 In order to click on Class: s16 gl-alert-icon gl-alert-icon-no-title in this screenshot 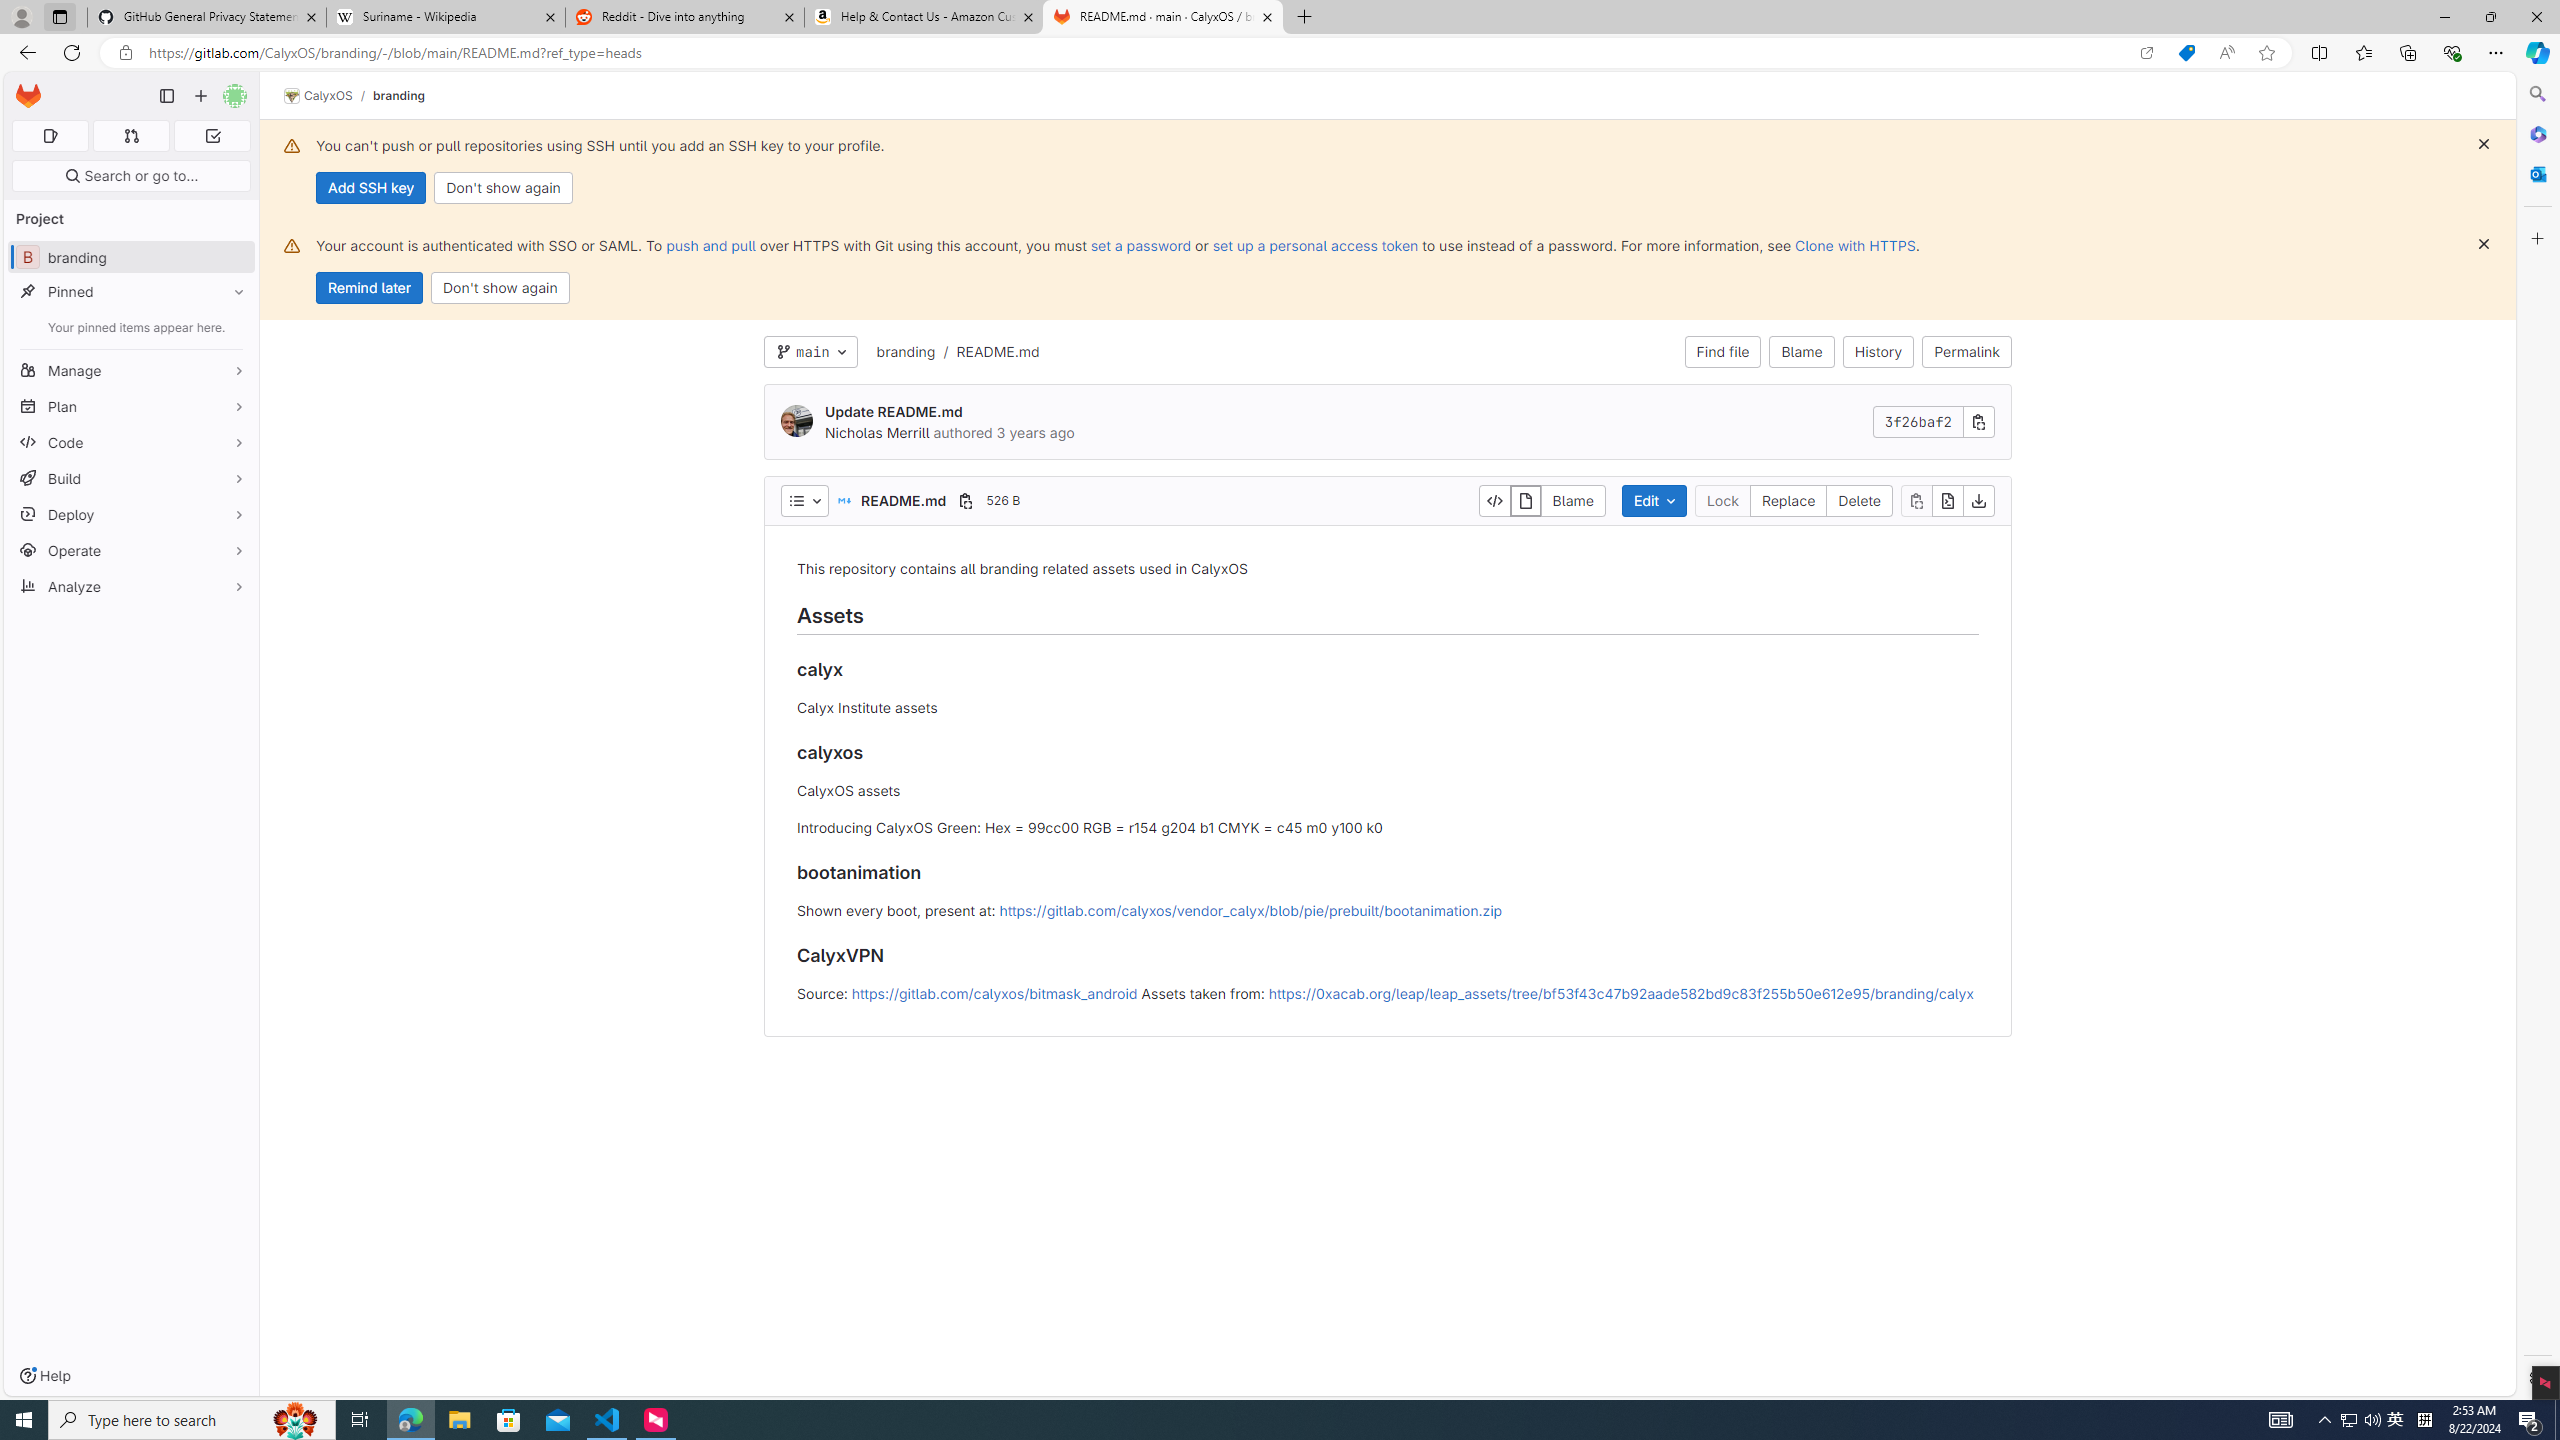, I will do `click(292, 245)`.